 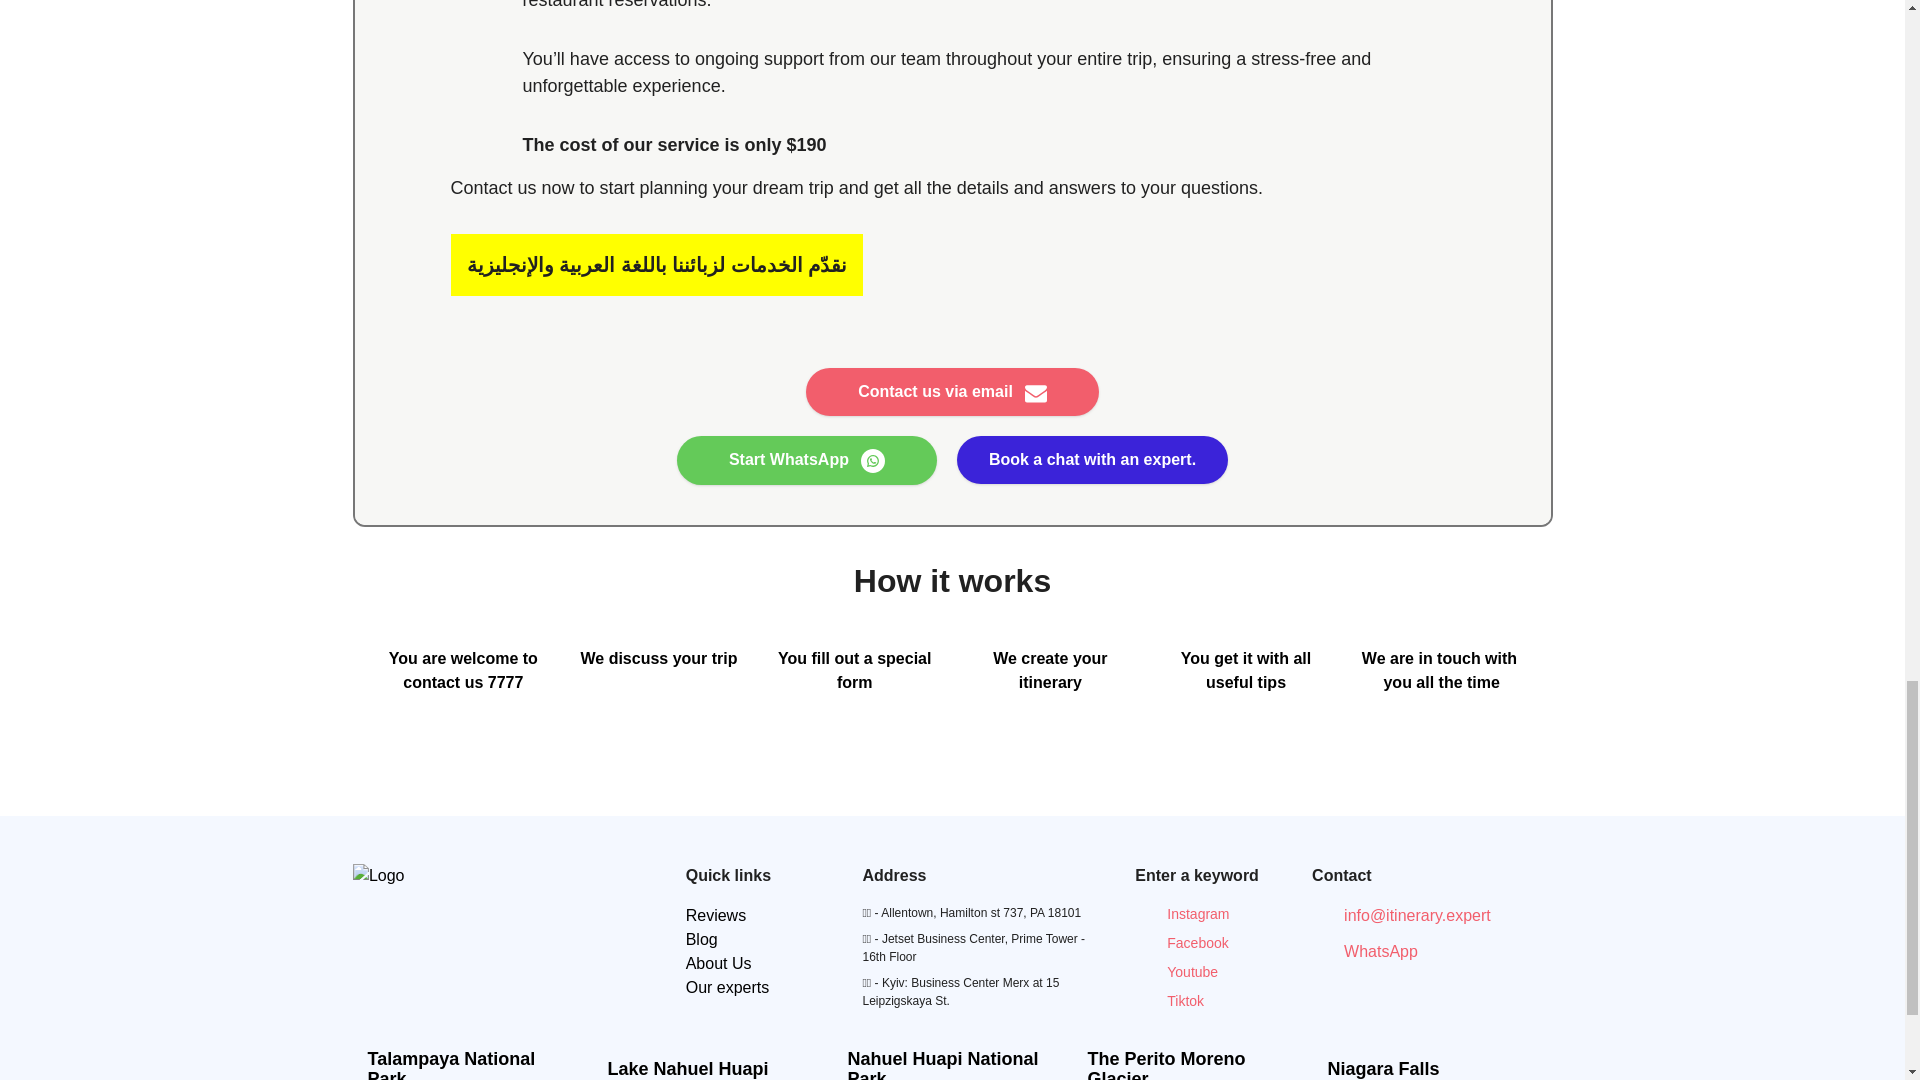 I want to click on Start WhatsApp, so click(x=806, y=460).